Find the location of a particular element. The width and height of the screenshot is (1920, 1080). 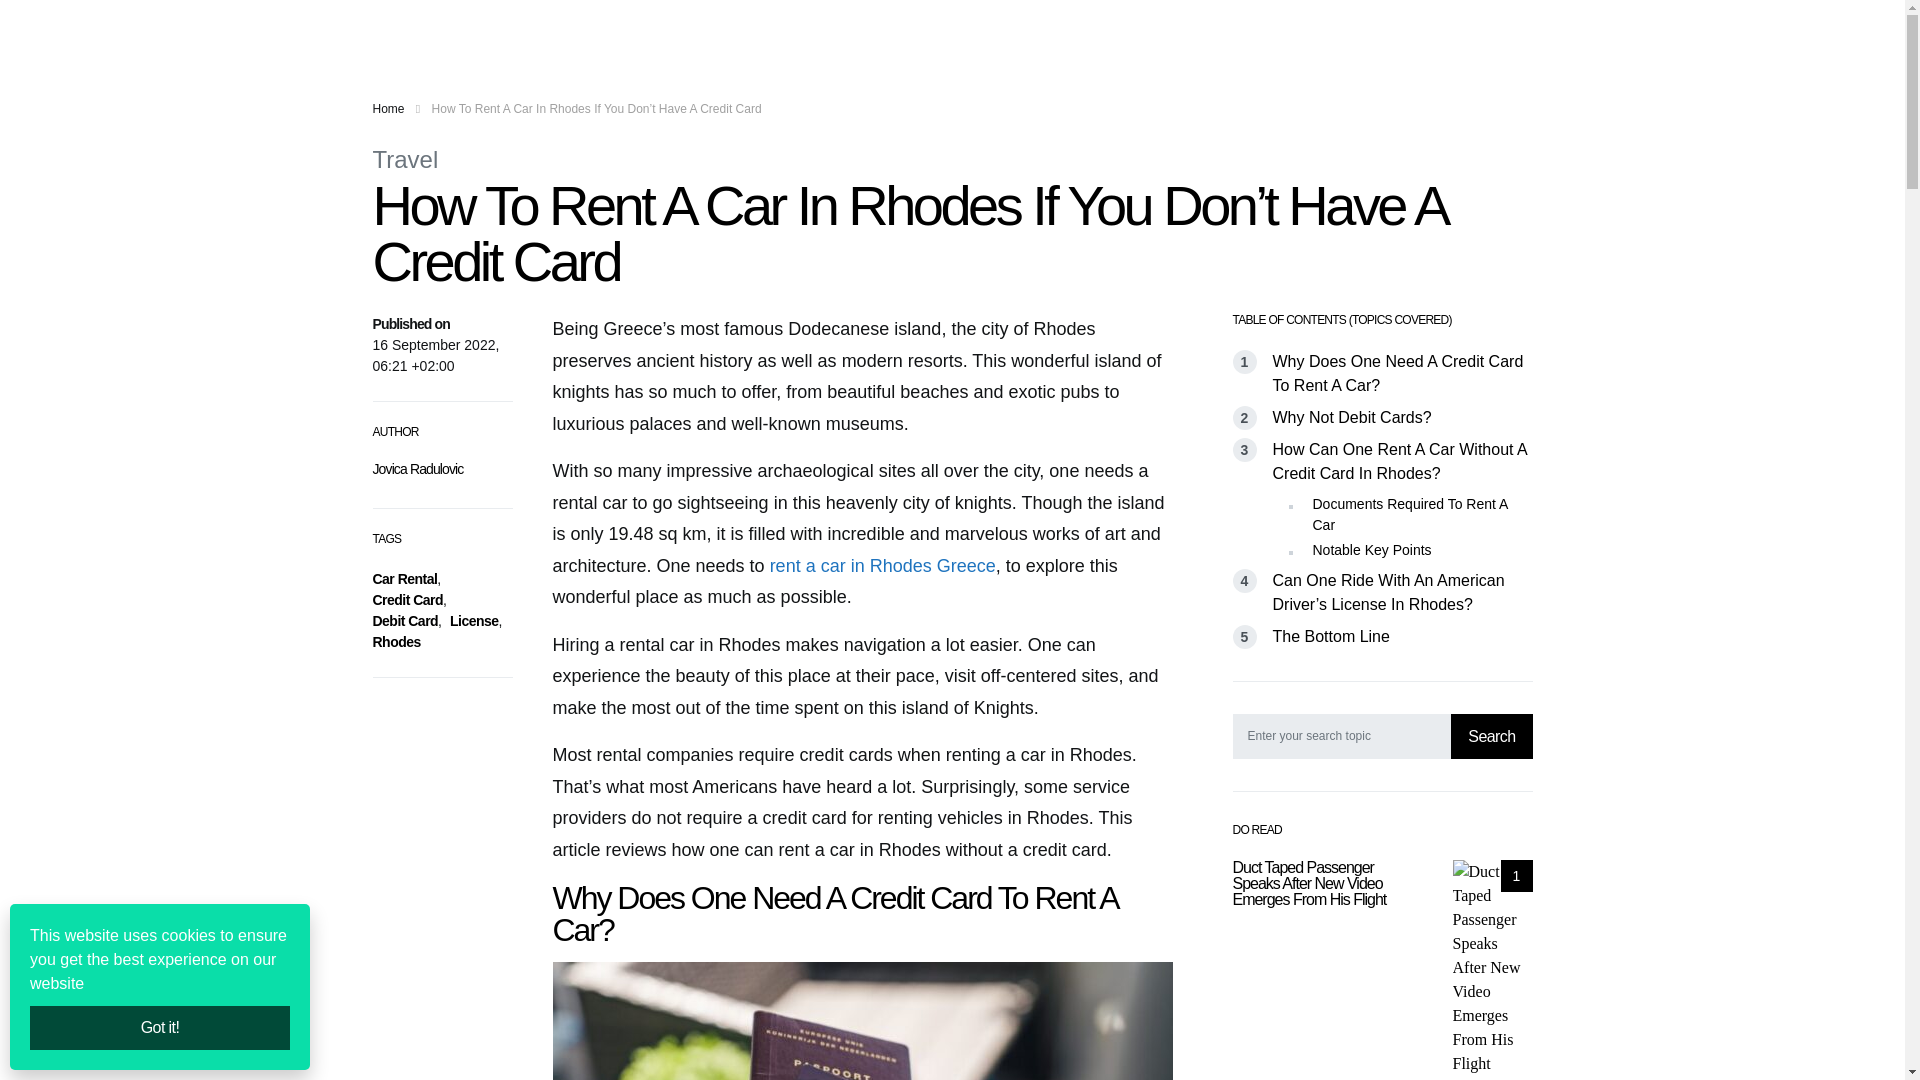

Croatia is located at coordinates (685, 30).